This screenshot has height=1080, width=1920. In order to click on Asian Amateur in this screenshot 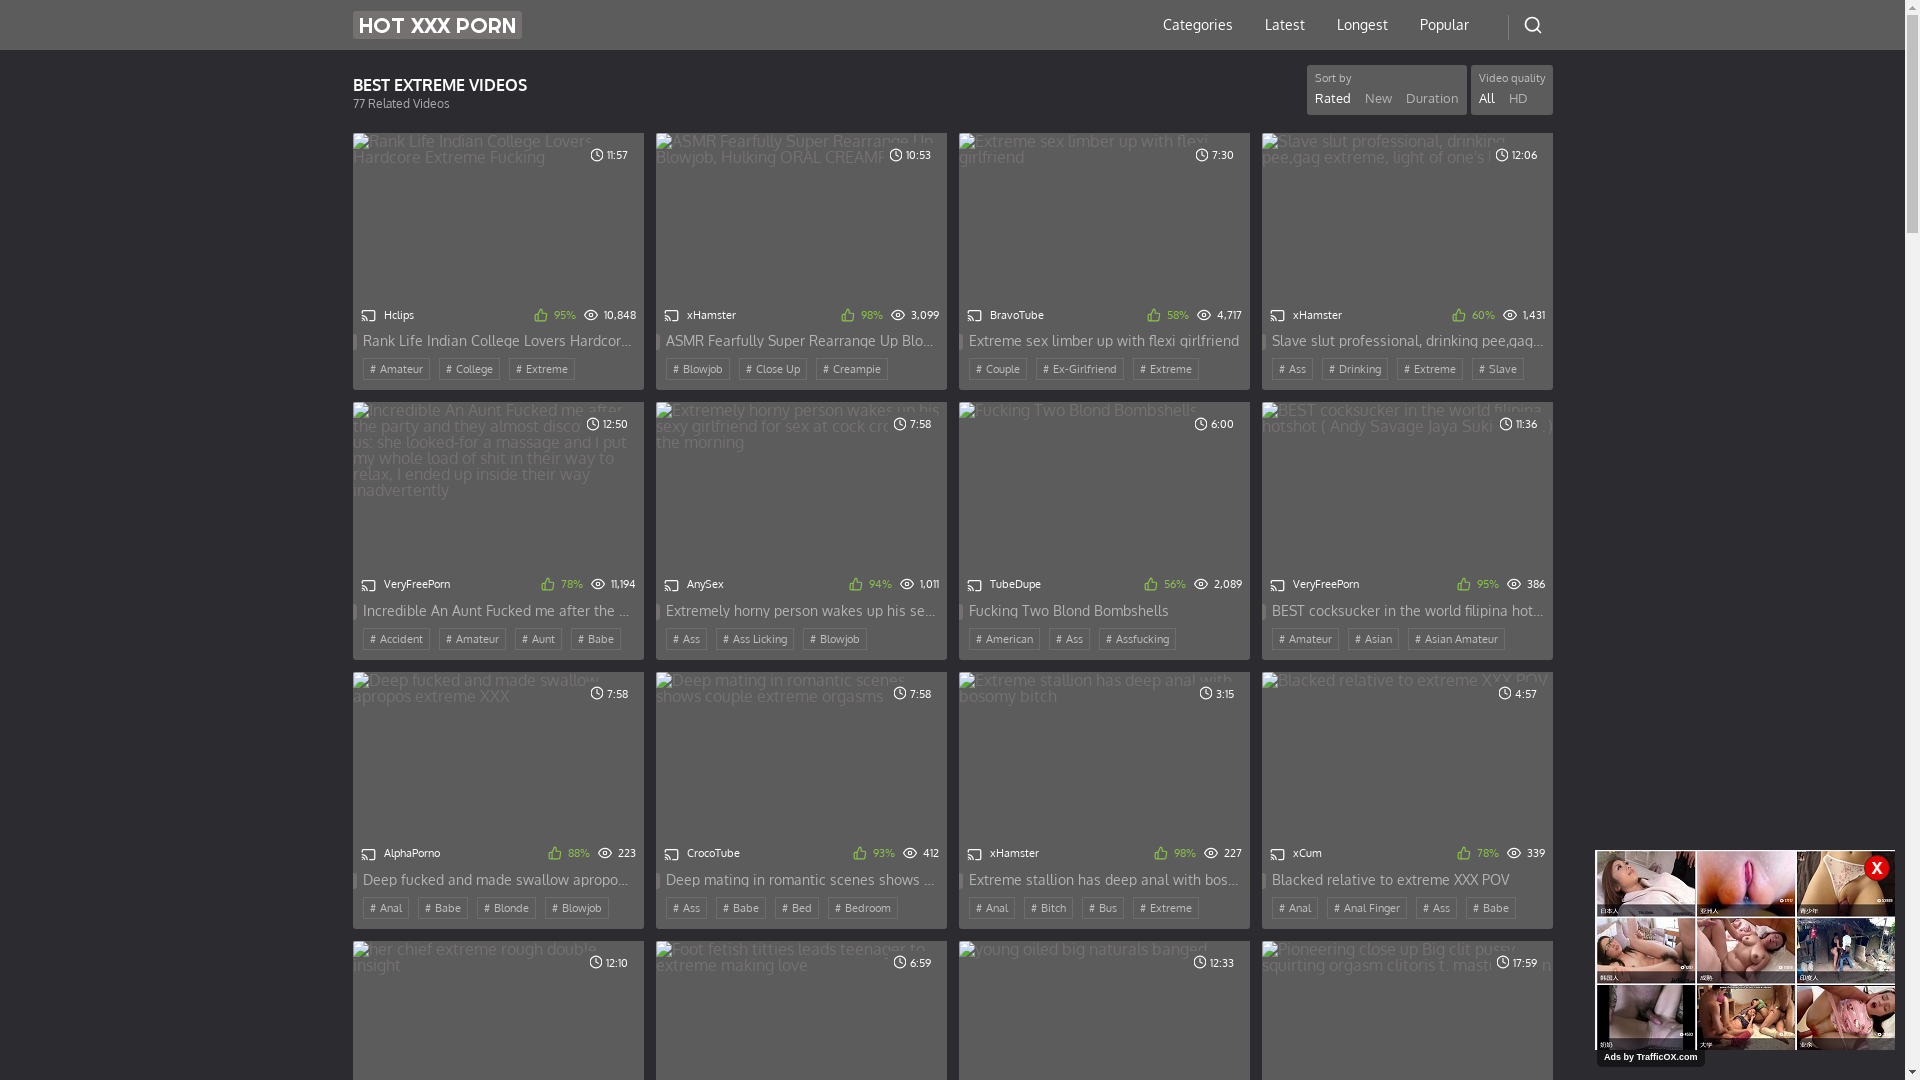, I will do `click(1456, 639)`.